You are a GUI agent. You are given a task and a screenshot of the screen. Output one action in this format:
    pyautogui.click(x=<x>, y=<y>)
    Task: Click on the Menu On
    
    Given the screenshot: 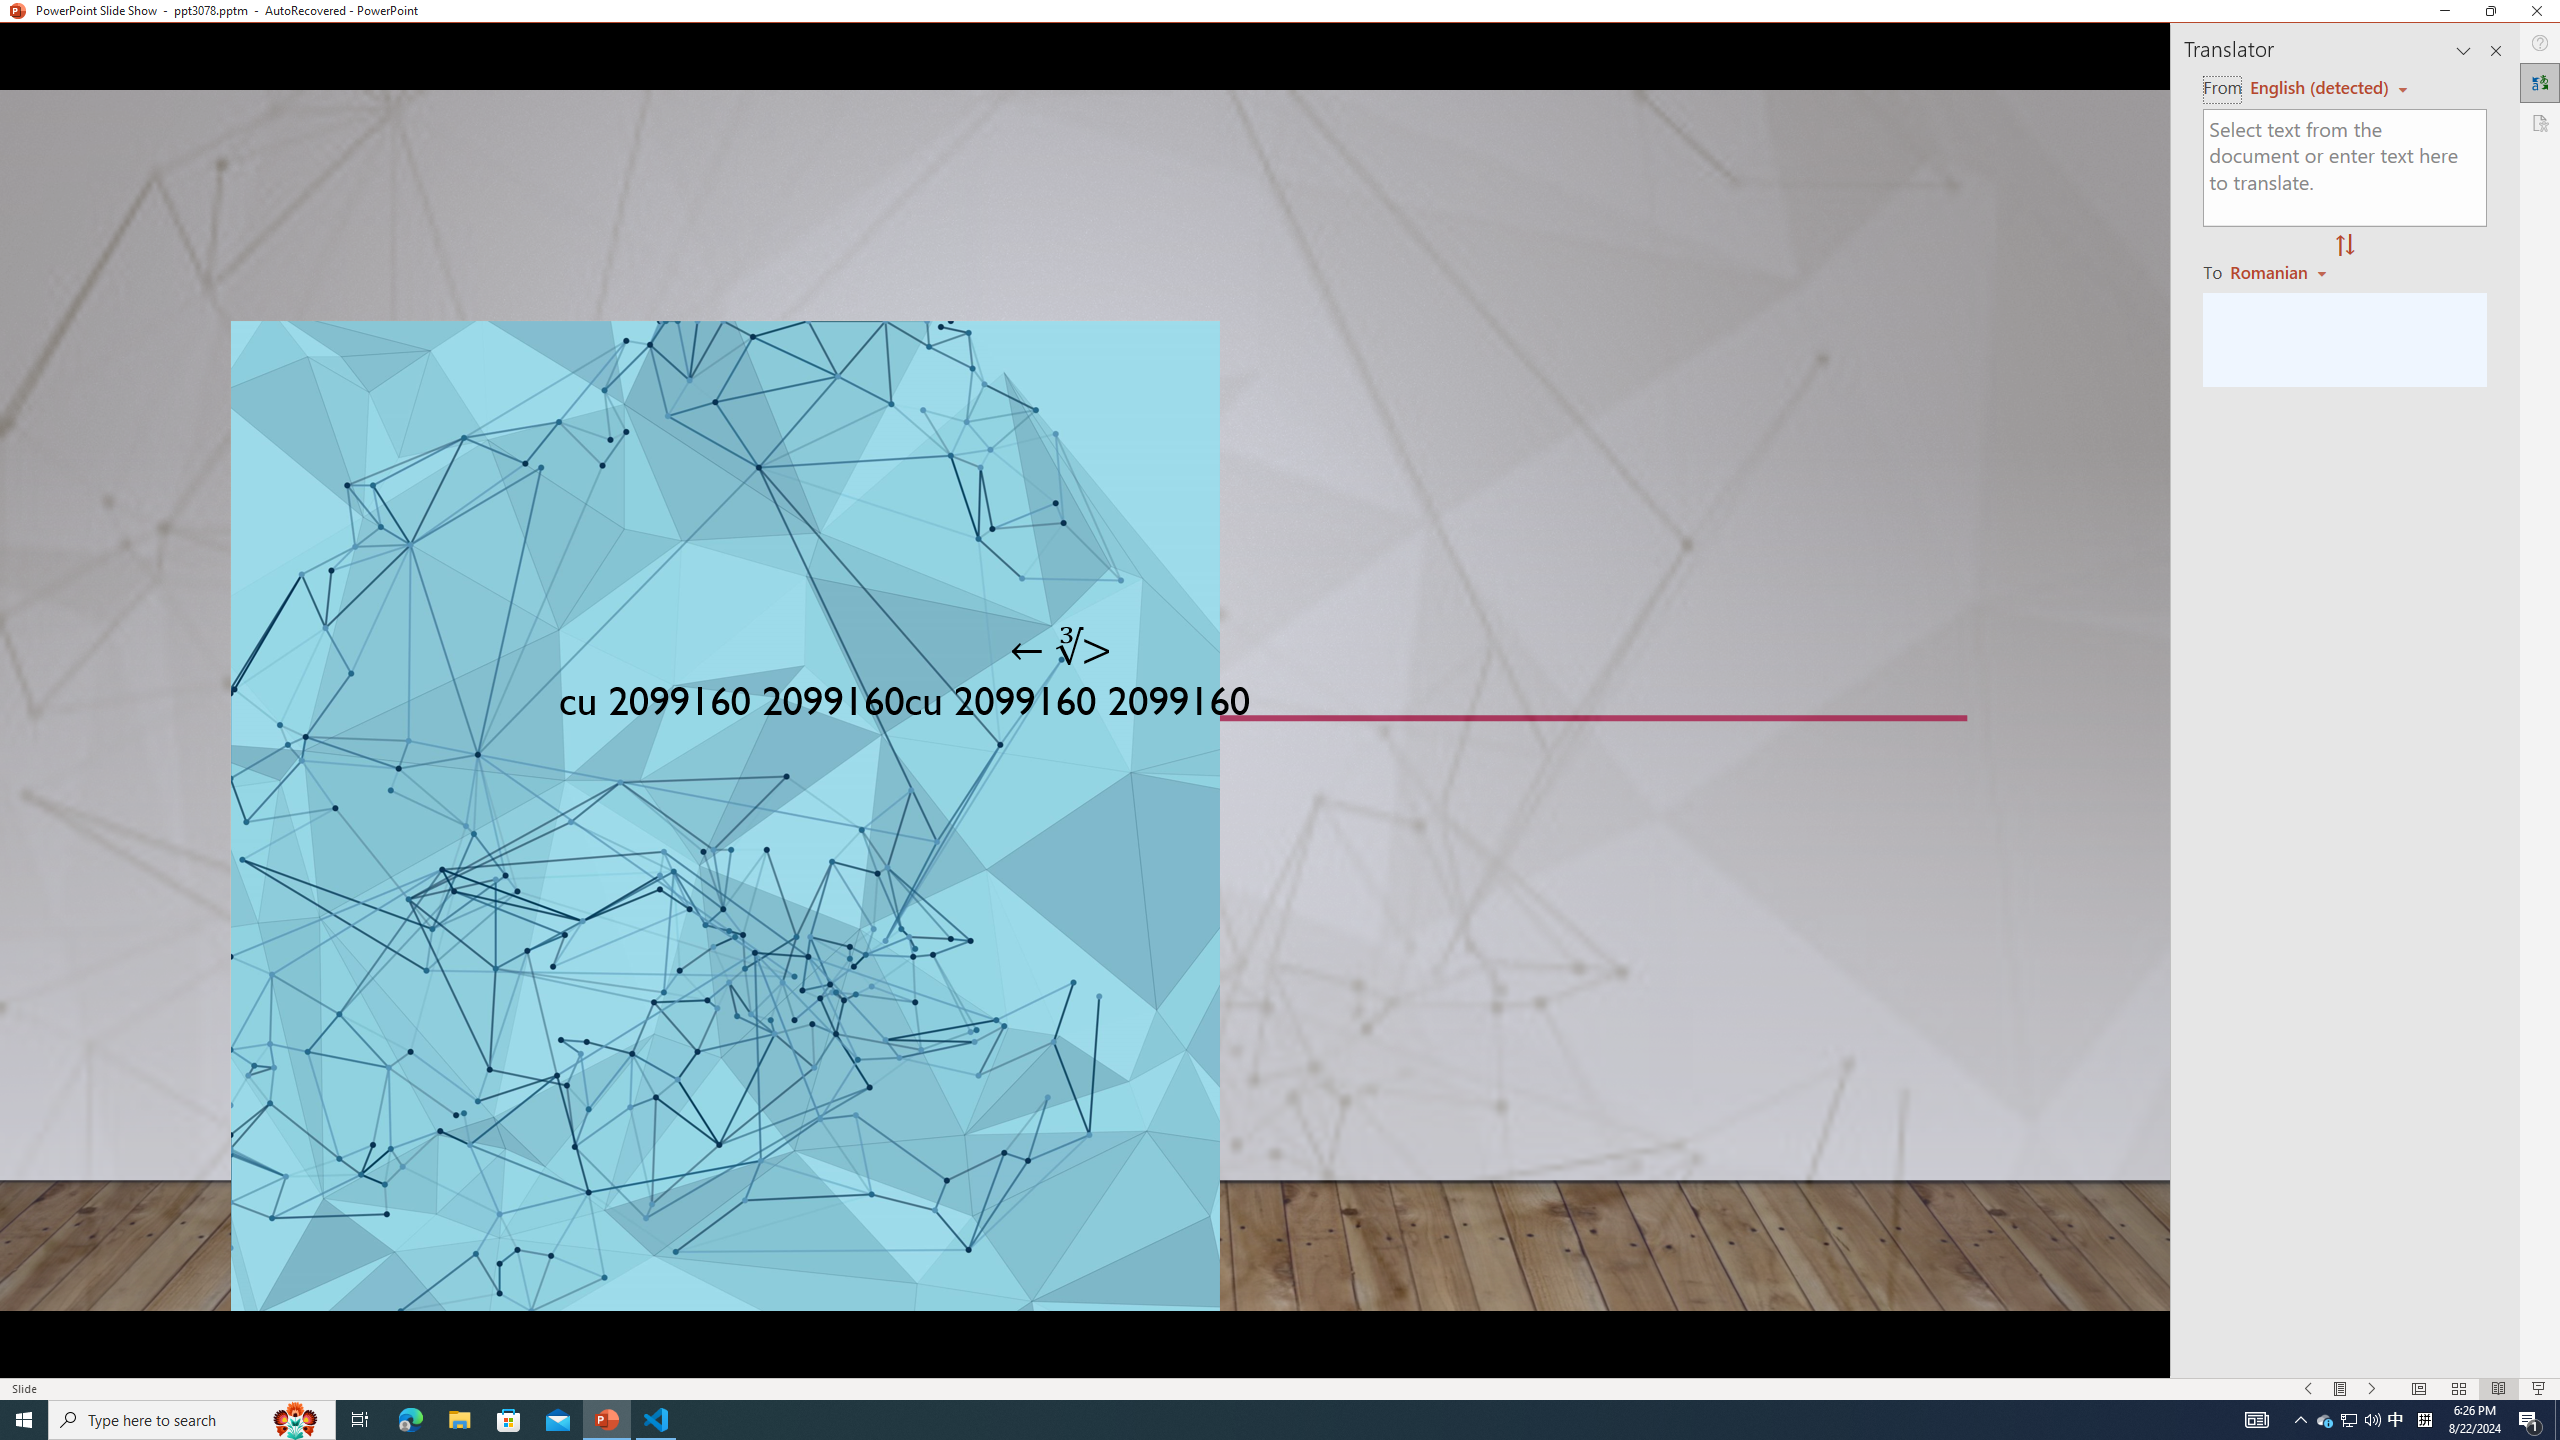 What is the action you would take?
    pyautogui.click(x=2340, y=1389)
    